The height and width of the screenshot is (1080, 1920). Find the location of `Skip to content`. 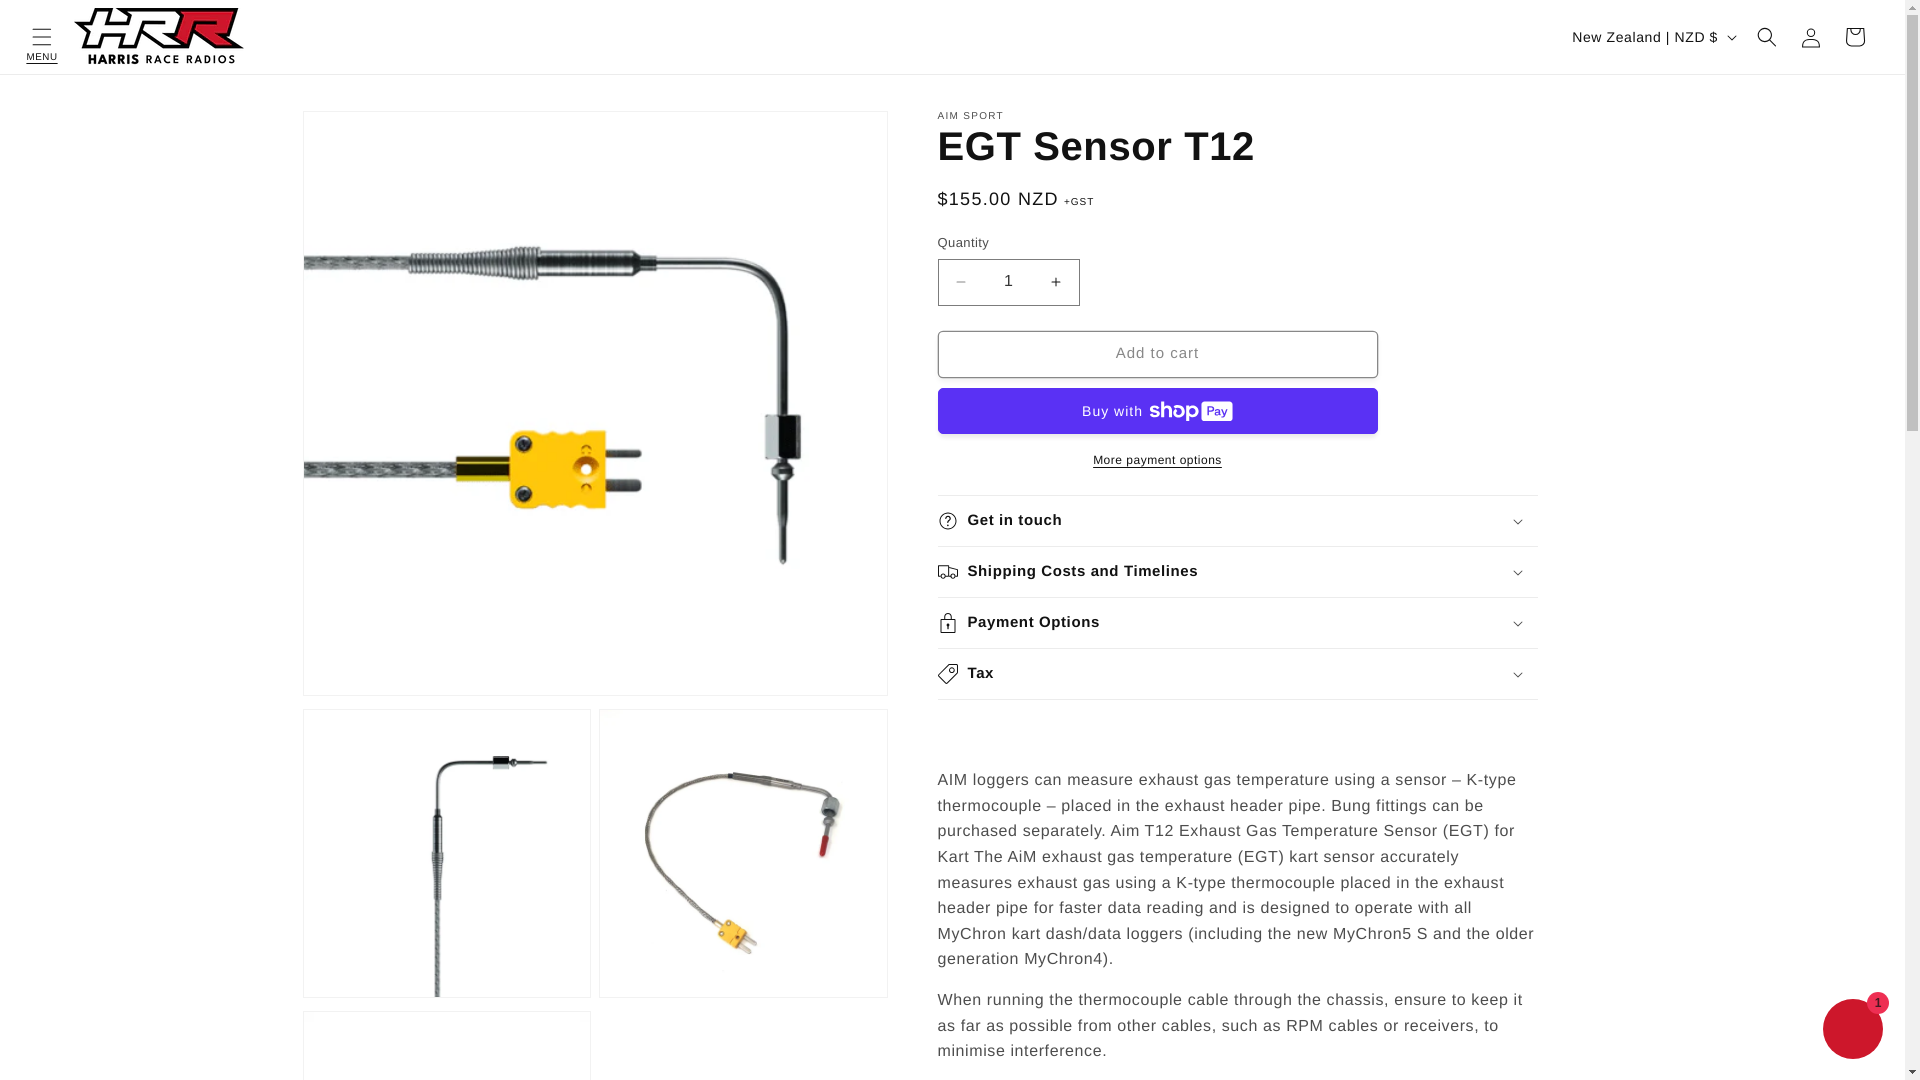

Skip to content is located at coordinates (60, 23).